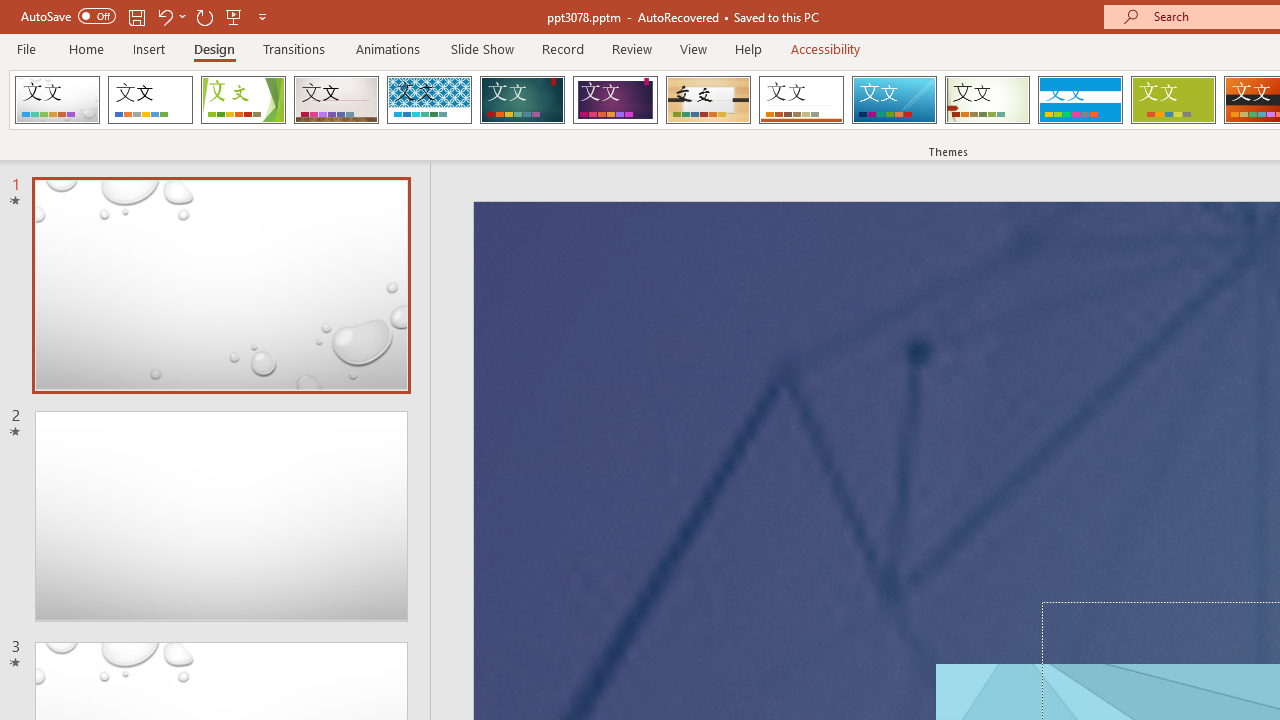 This screenshot has width=1280, height=720. I want to click on Ion Boardroom, so click(615, 100).